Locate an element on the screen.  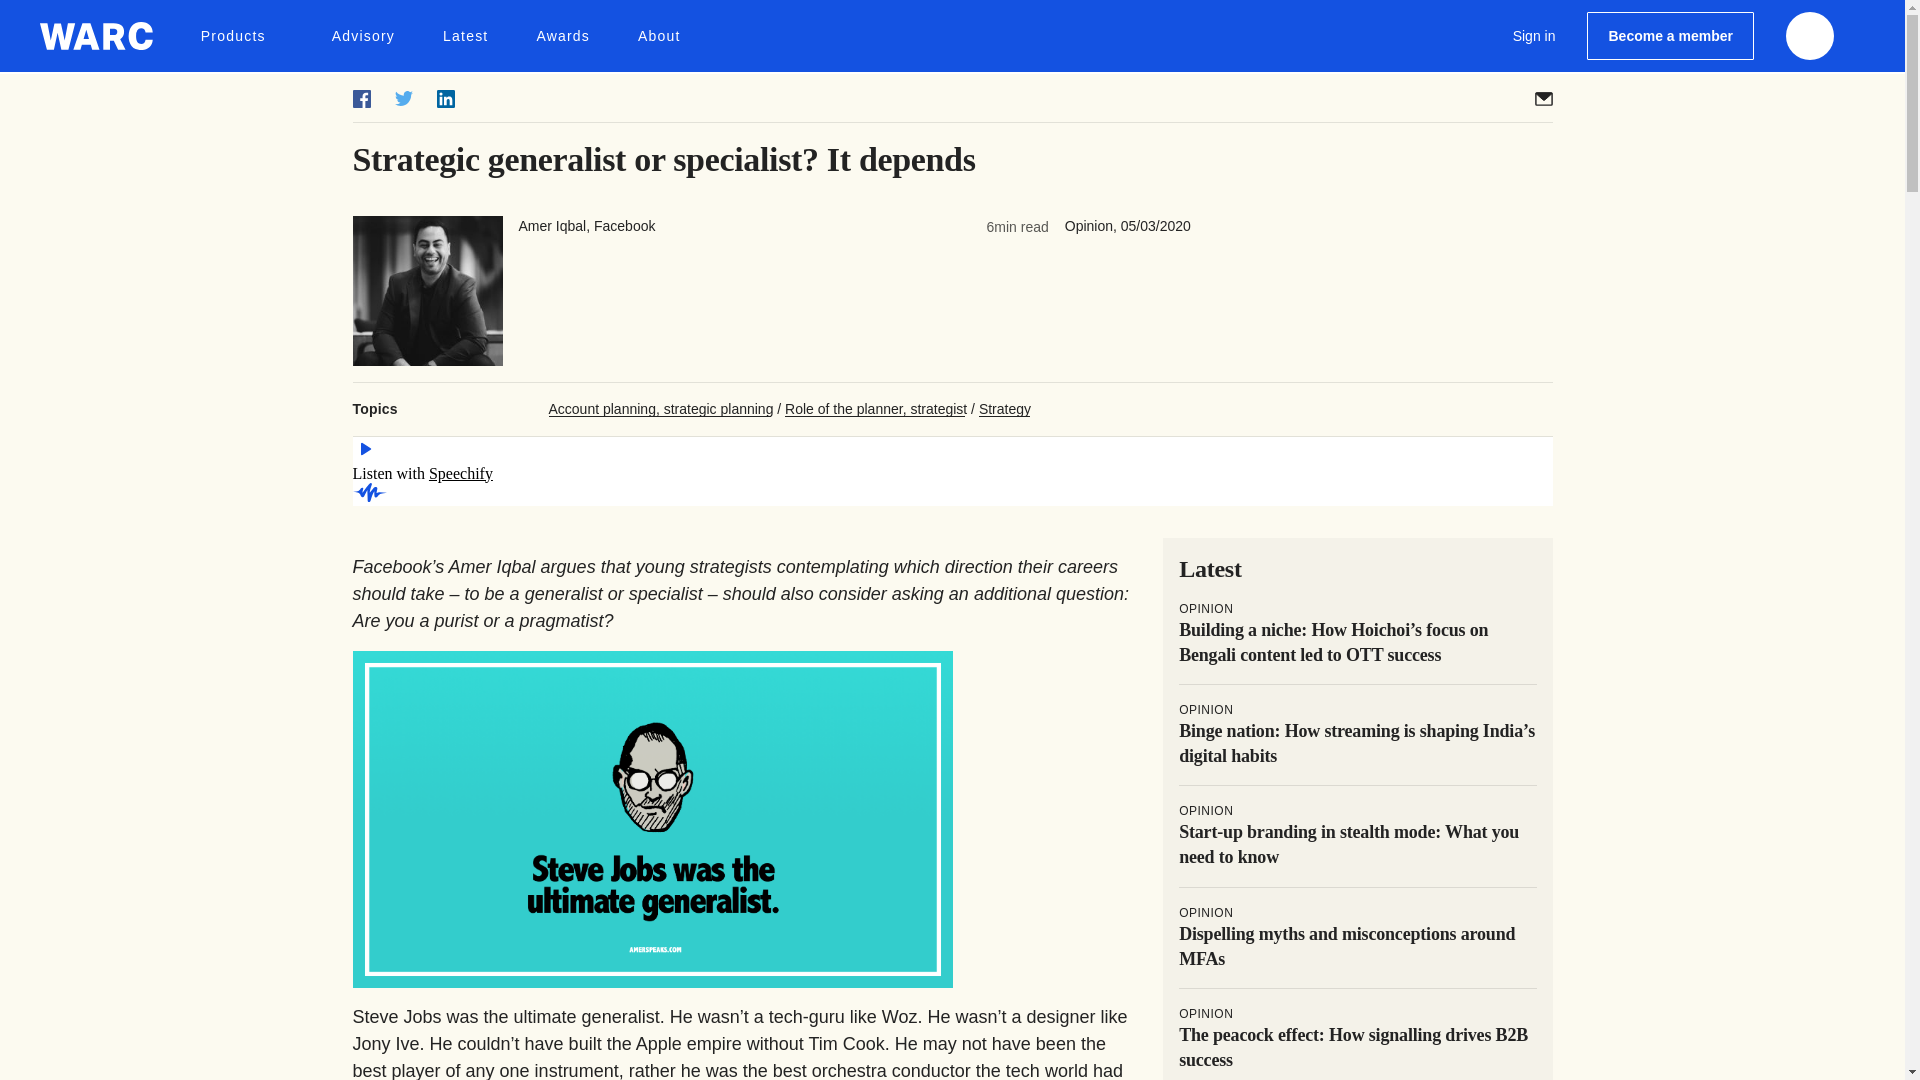
Latest is located at coordinates (465, 36).